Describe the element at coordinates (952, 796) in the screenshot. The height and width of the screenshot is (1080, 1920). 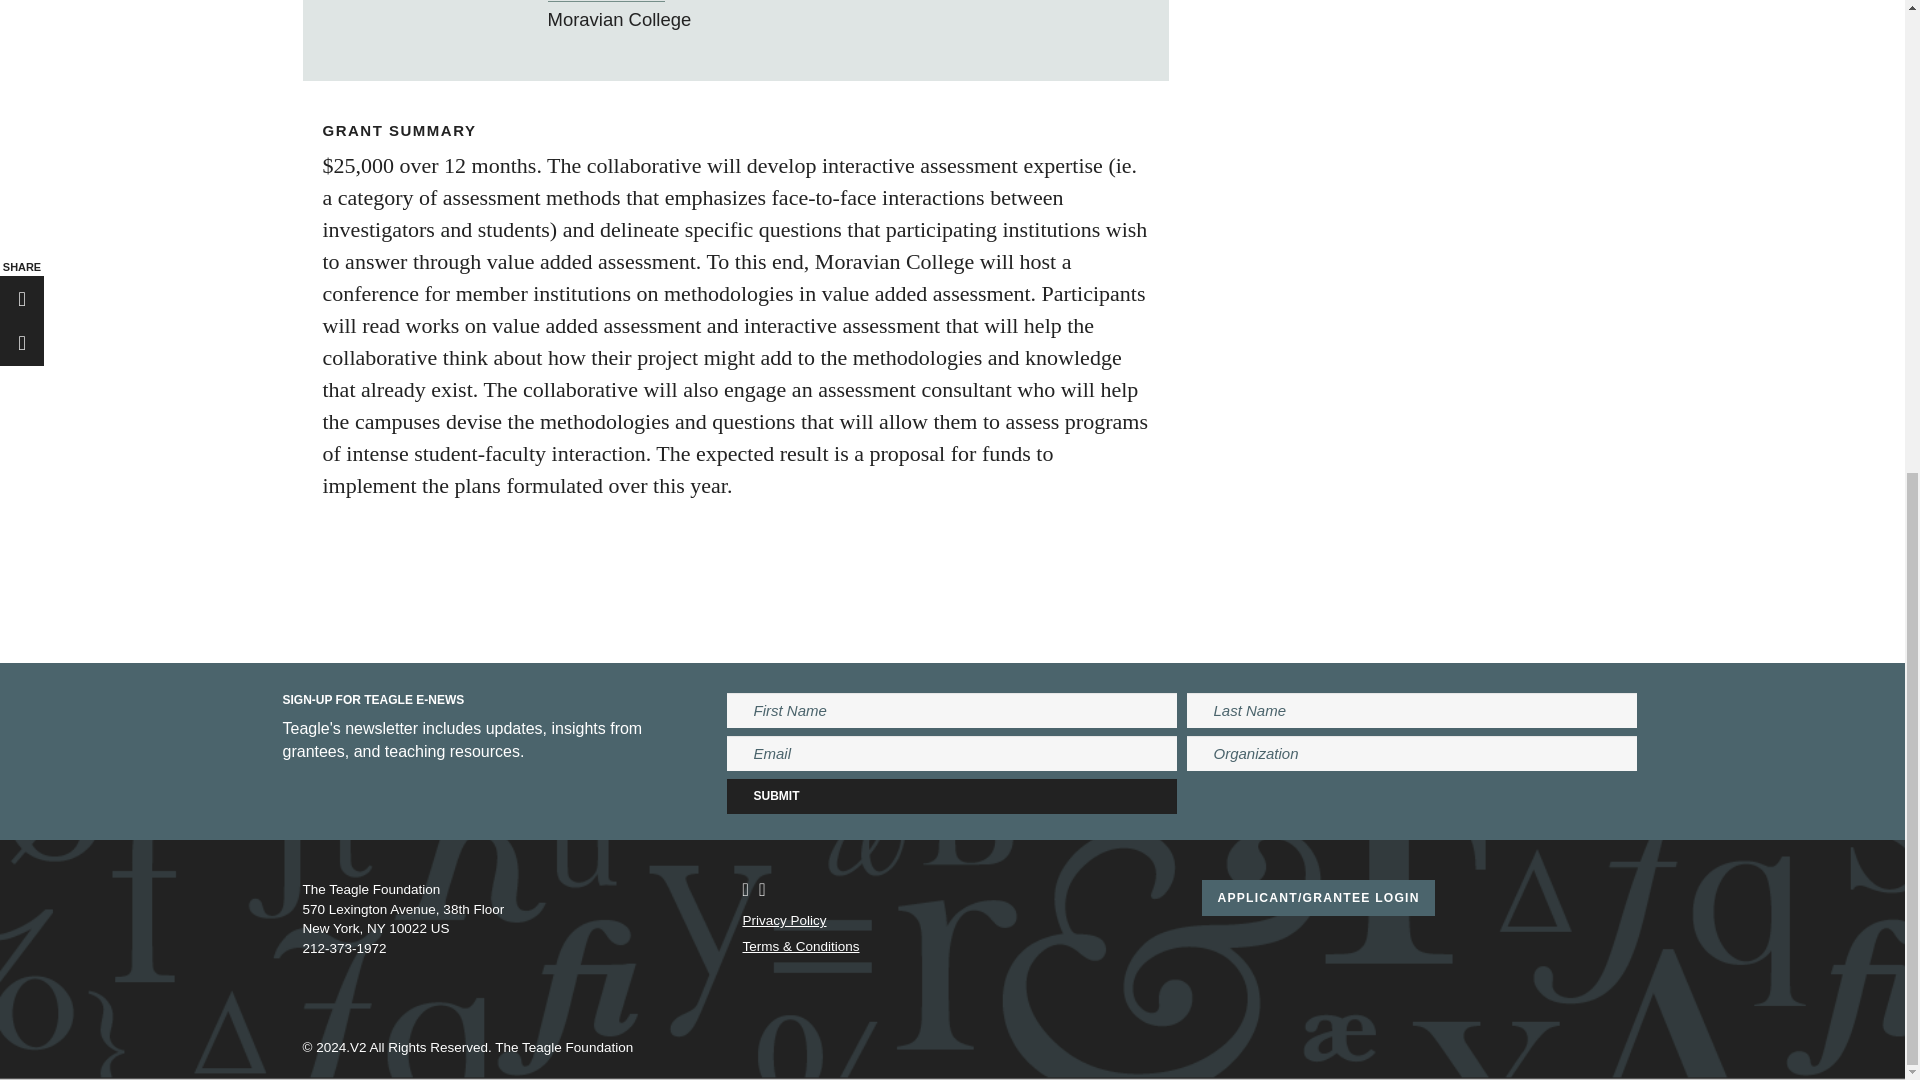
I see `Submit` at that location.